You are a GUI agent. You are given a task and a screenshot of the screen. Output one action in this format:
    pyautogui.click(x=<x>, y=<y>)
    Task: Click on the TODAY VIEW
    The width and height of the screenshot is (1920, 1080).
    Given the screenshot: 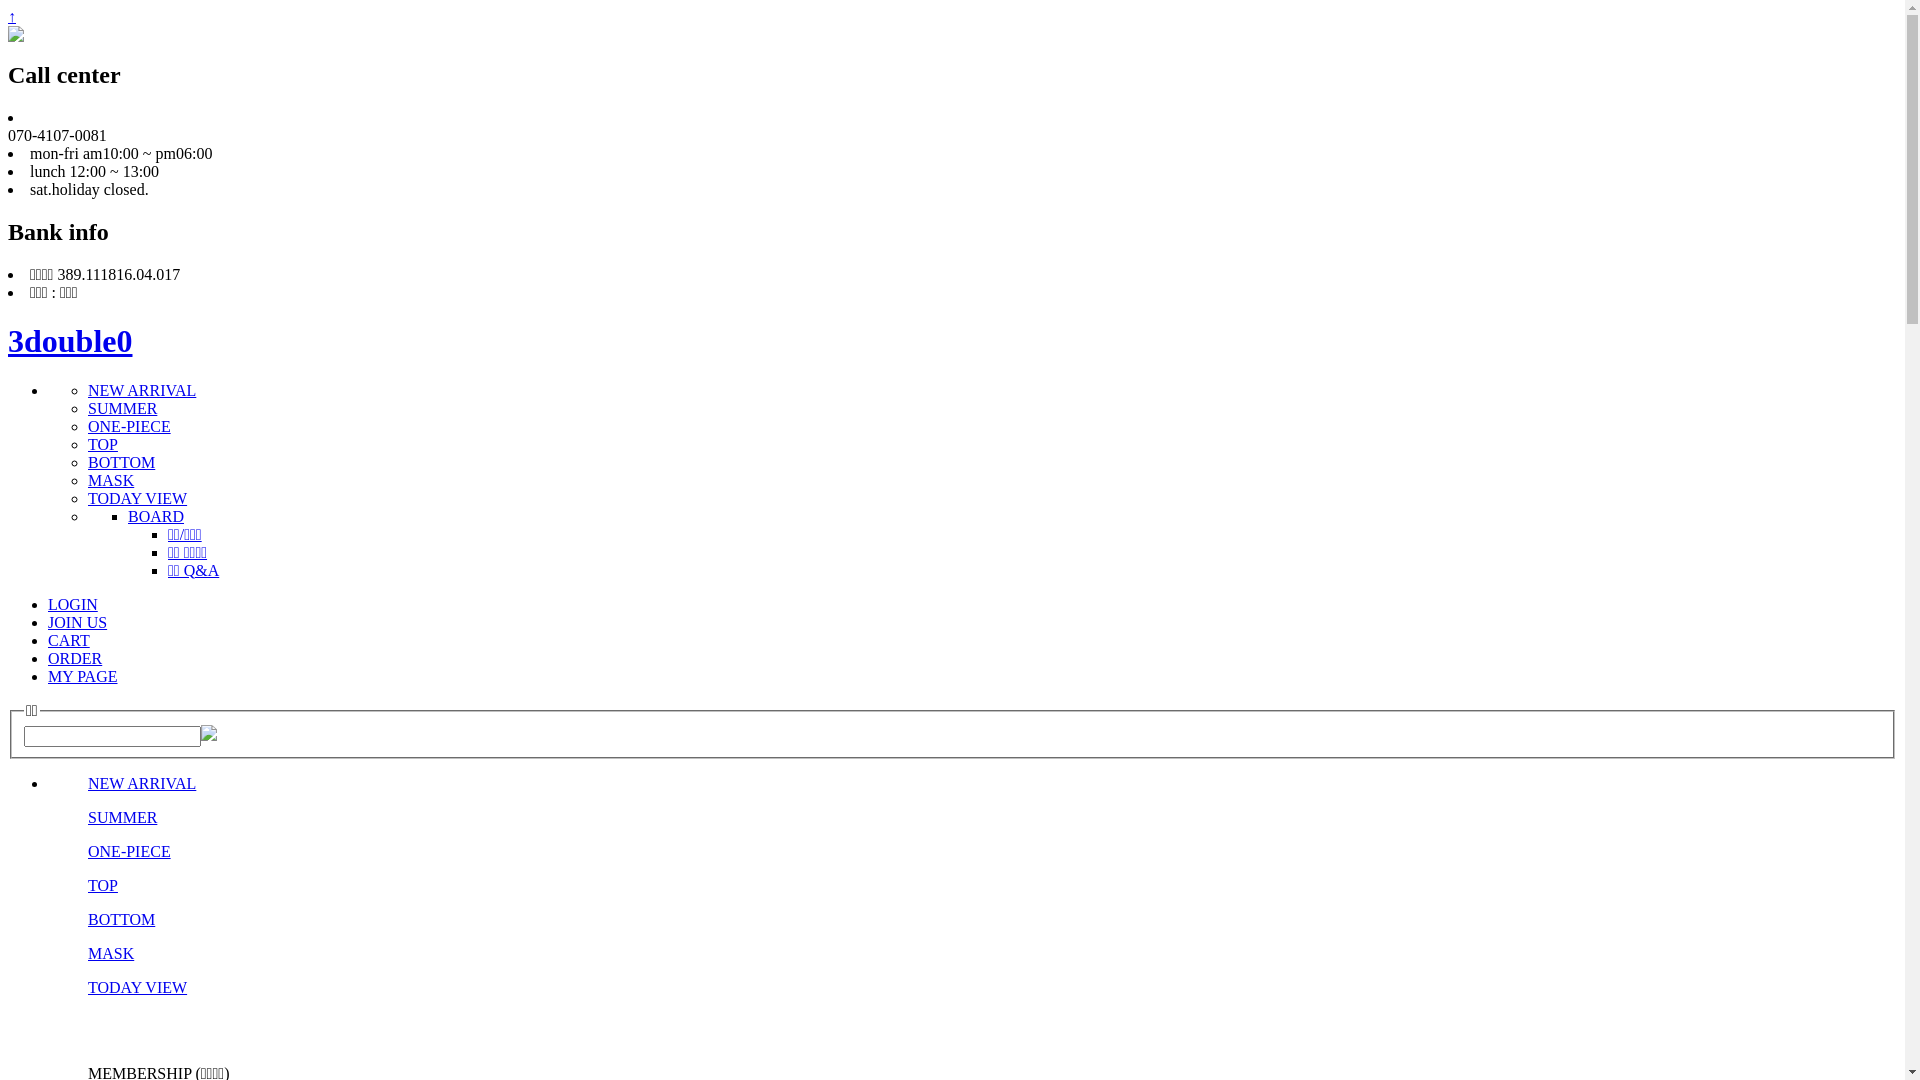 What is the action you would take?
    pyautogui.click(x=138, y=988)
    